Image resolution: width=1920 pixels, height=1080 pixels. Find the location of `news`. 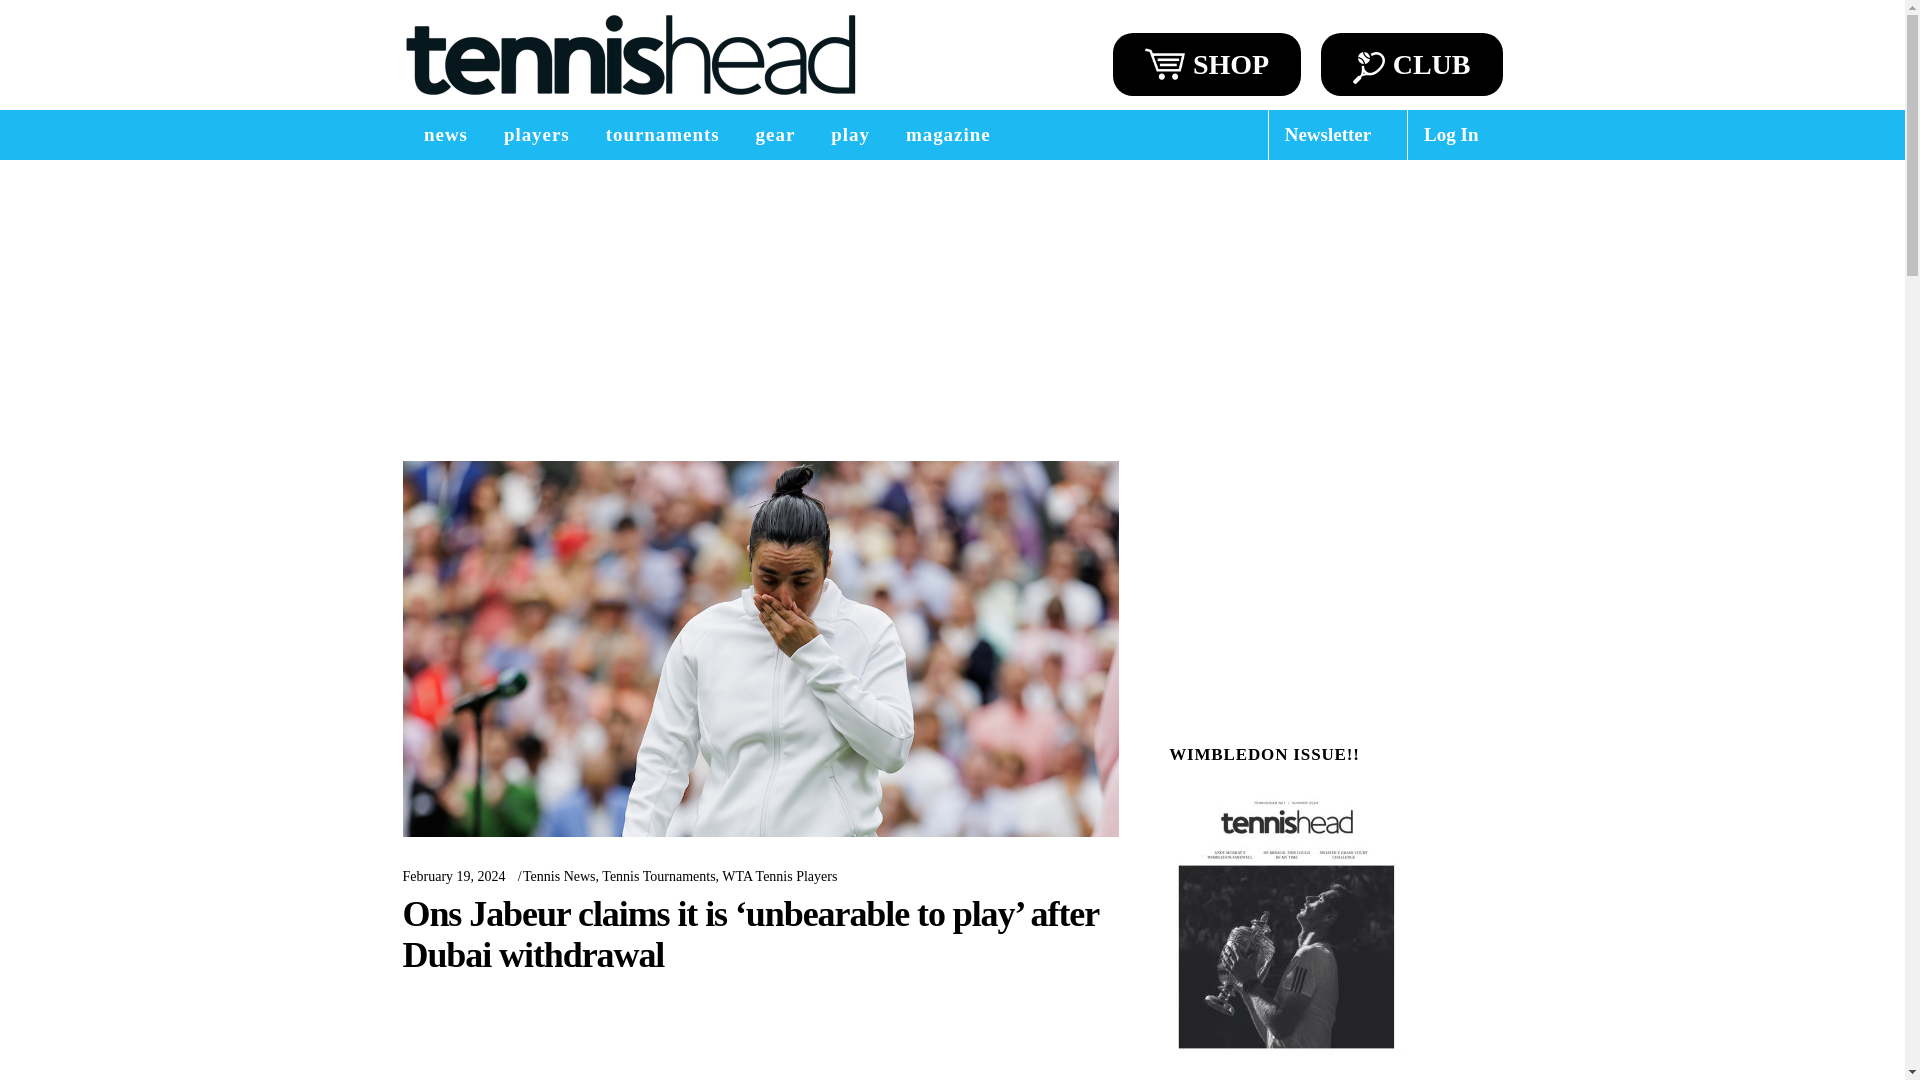

news is located at coordinates (445, 134).